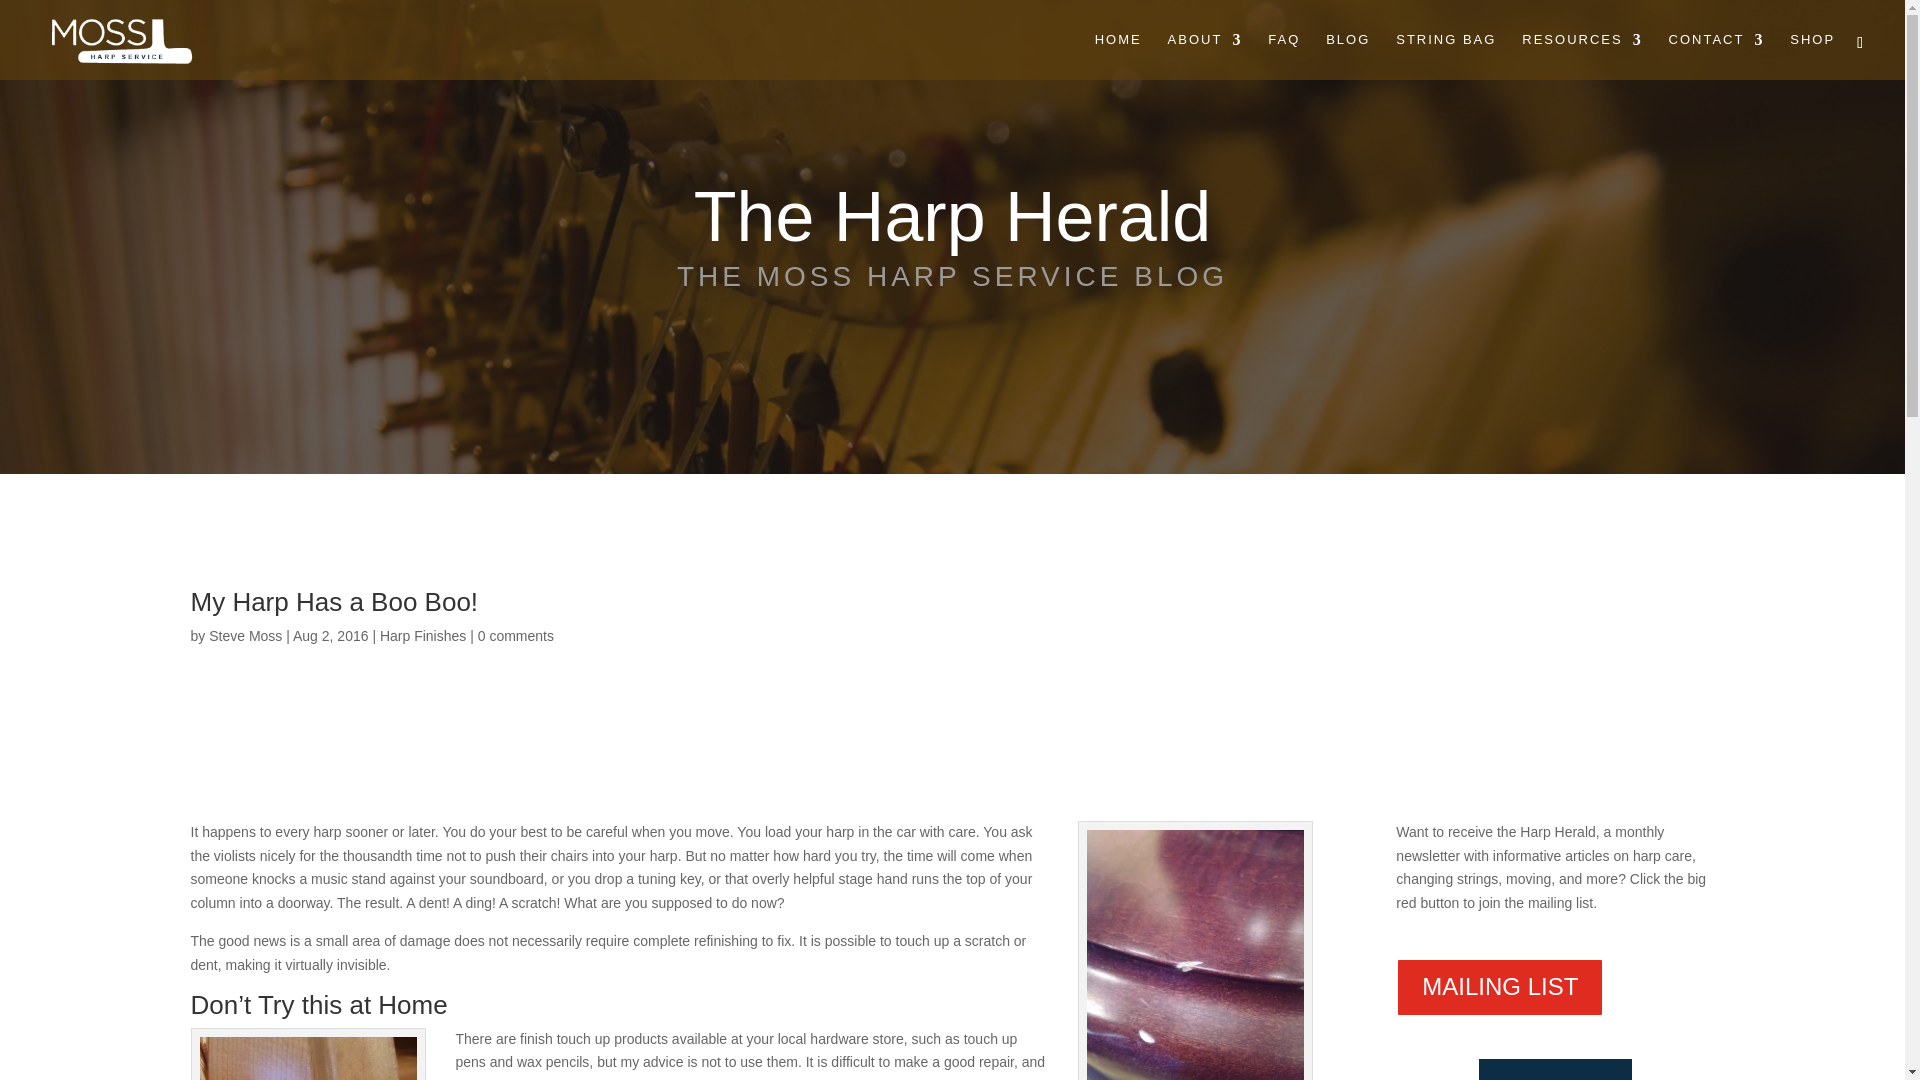 The width and height of the screenshot is (1920, 1080). I want to click on MAILING LIST, so click(1499, 987).